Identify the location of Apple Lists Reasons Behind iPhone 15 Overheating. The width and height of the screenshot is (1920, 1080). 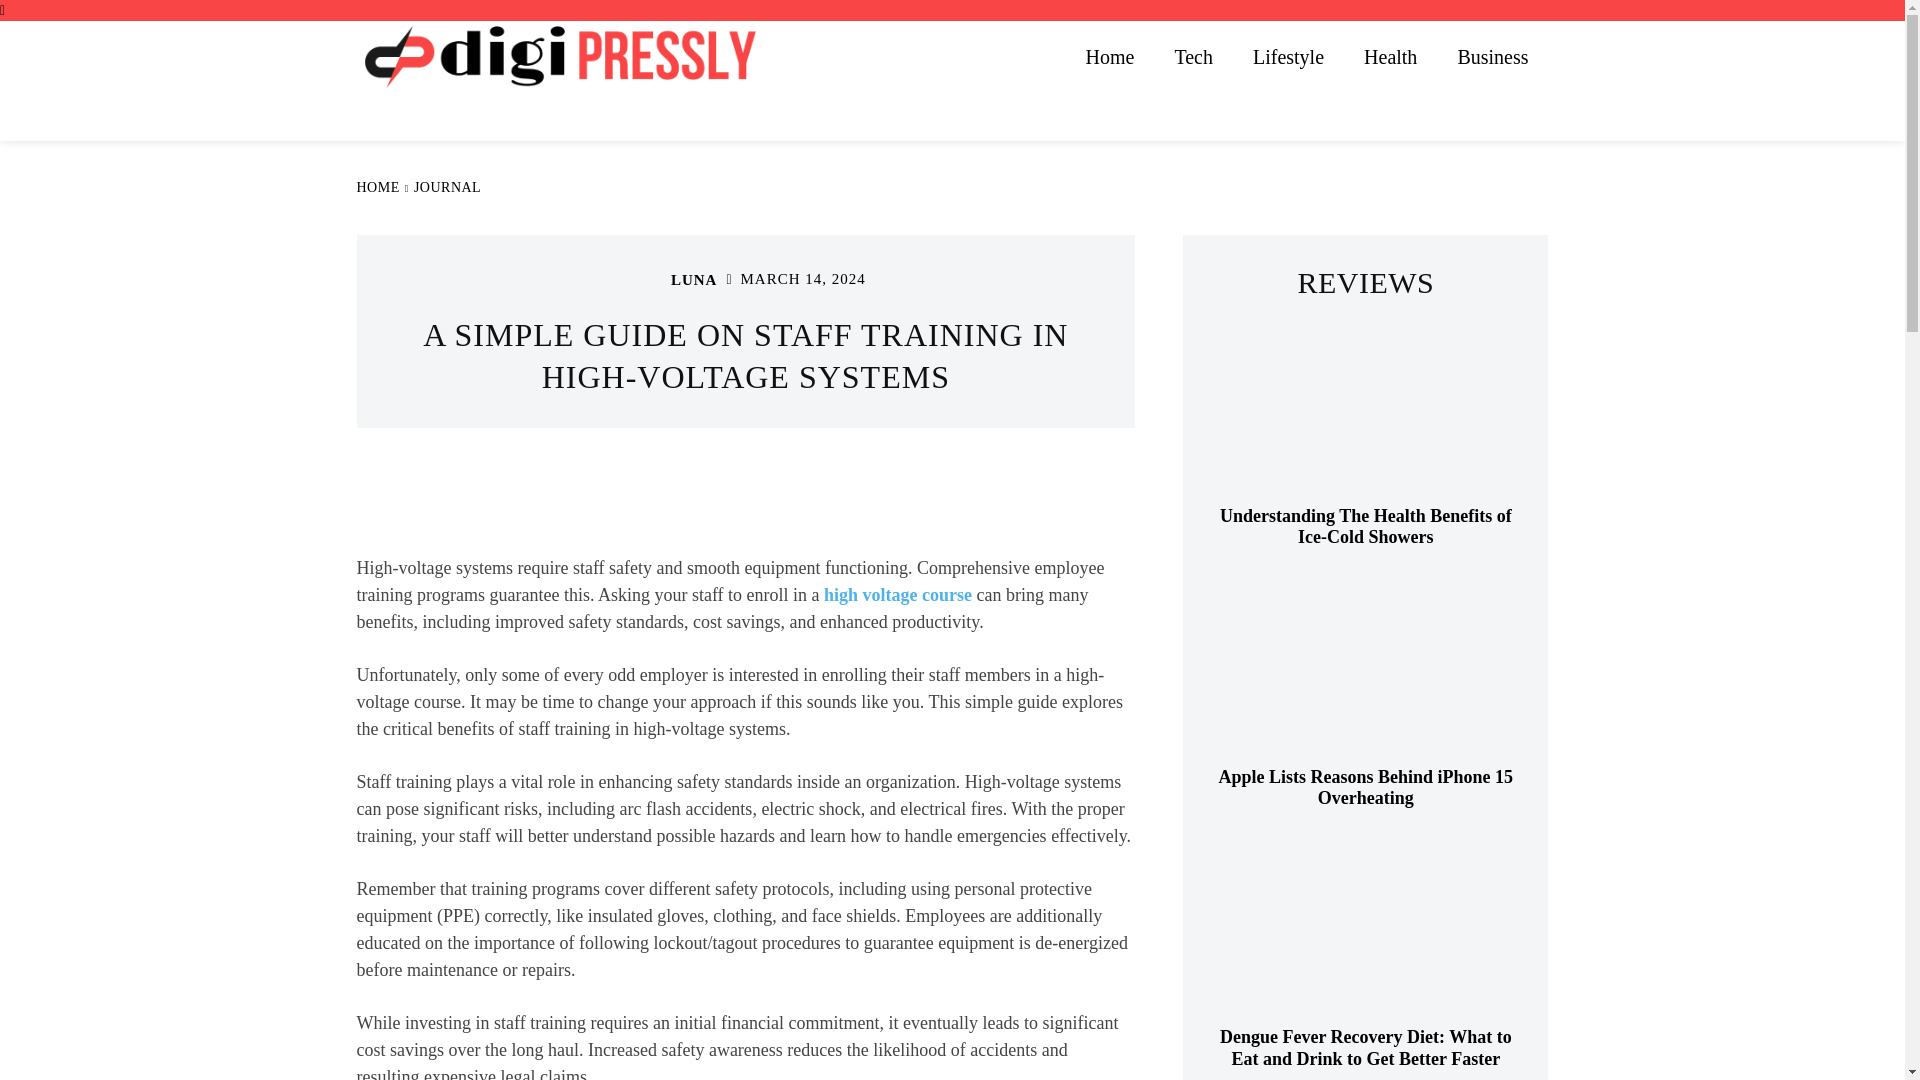
(1366, 786).